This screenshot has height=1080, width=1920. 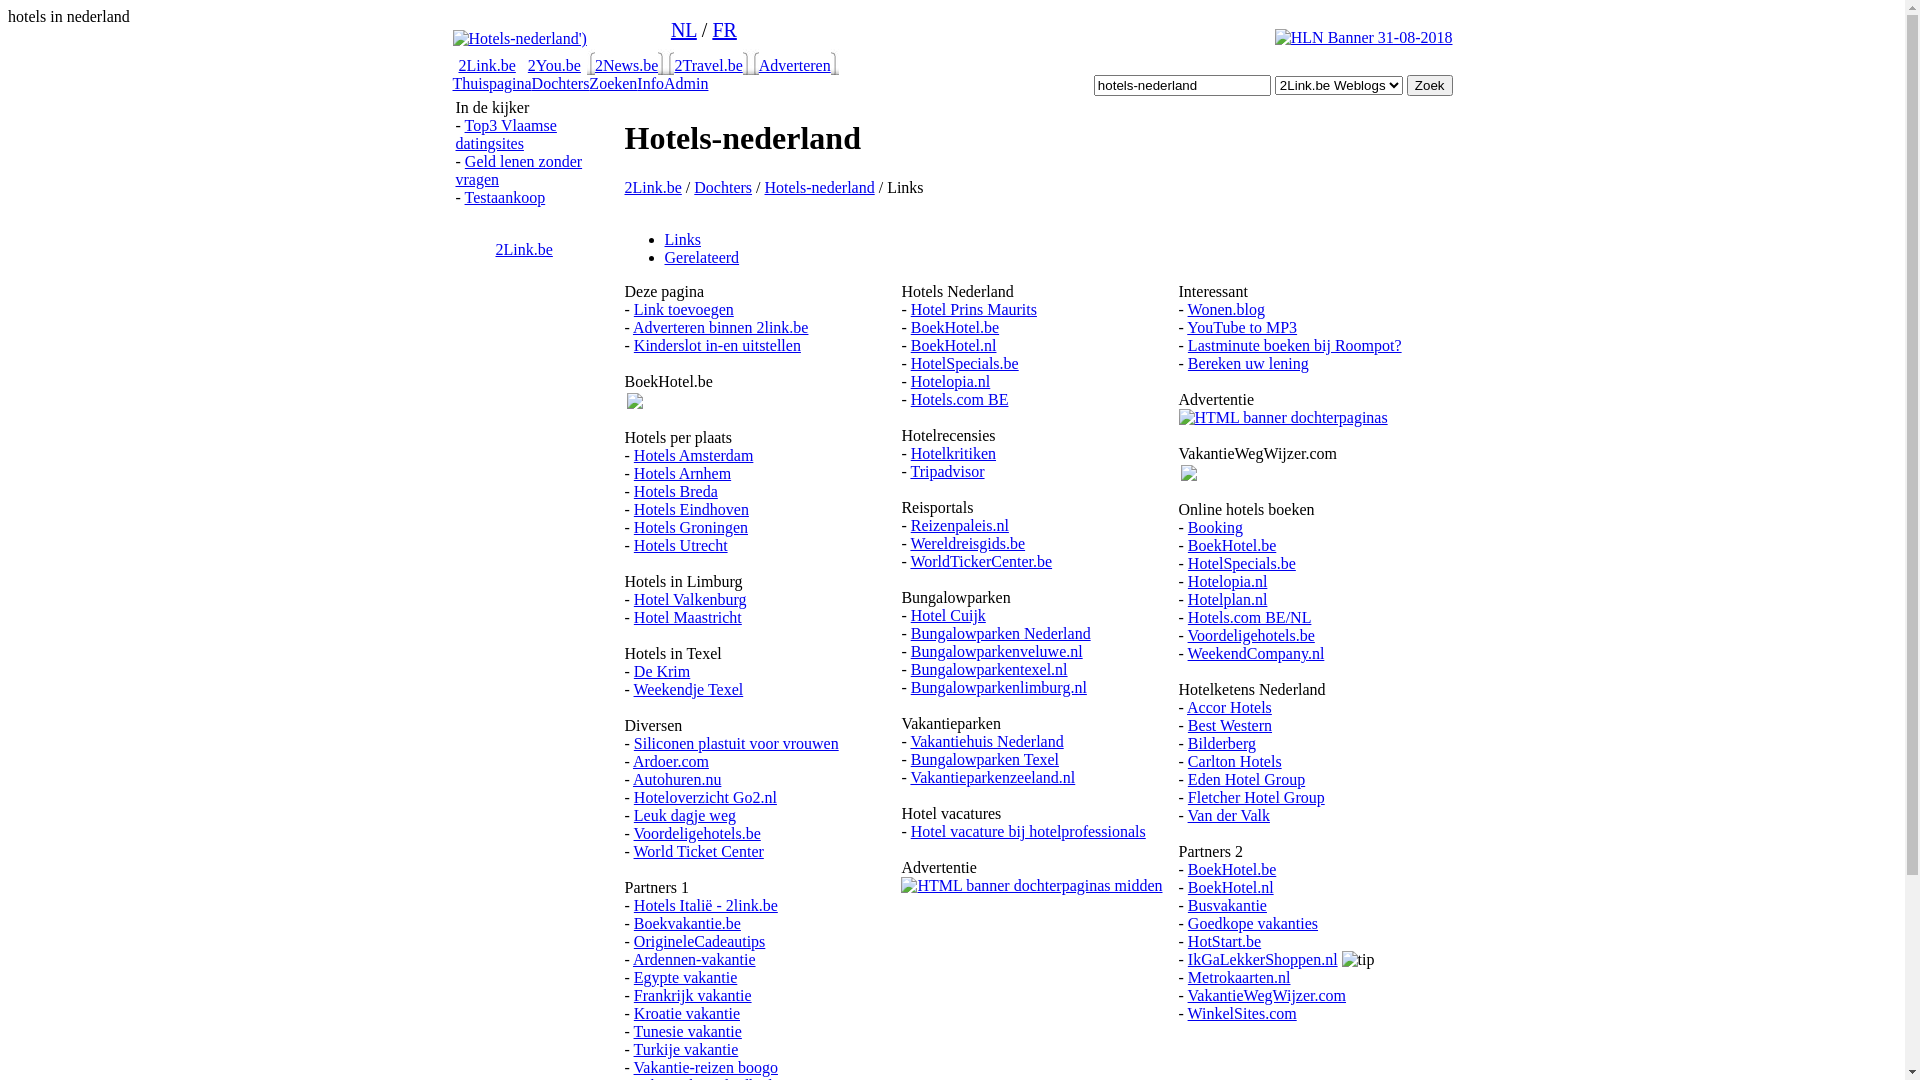 What do you see at coordinates (1250, 618) in the screenshot?
I see `Hotels.com BE/NL` at bounding box center [1250, 618].